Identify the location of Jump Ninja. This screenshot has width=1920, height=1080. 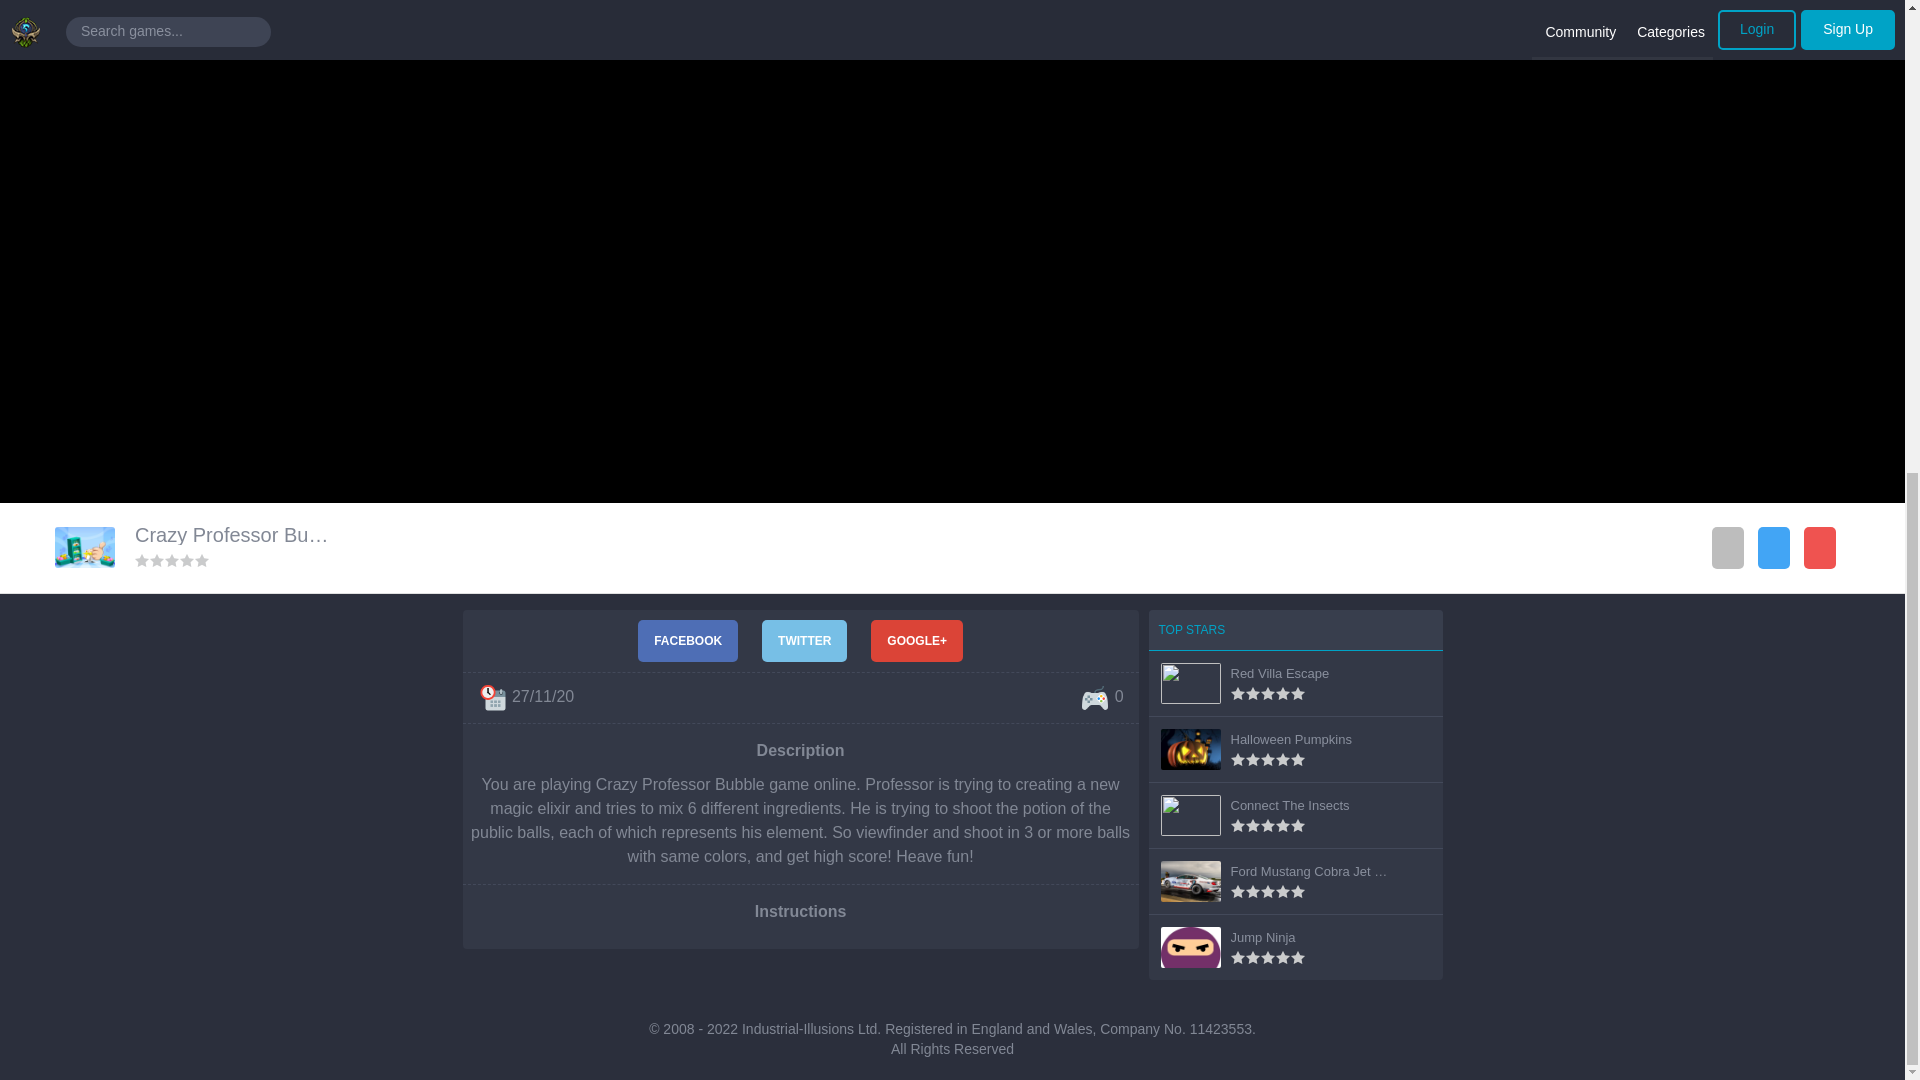
(1262, 937).